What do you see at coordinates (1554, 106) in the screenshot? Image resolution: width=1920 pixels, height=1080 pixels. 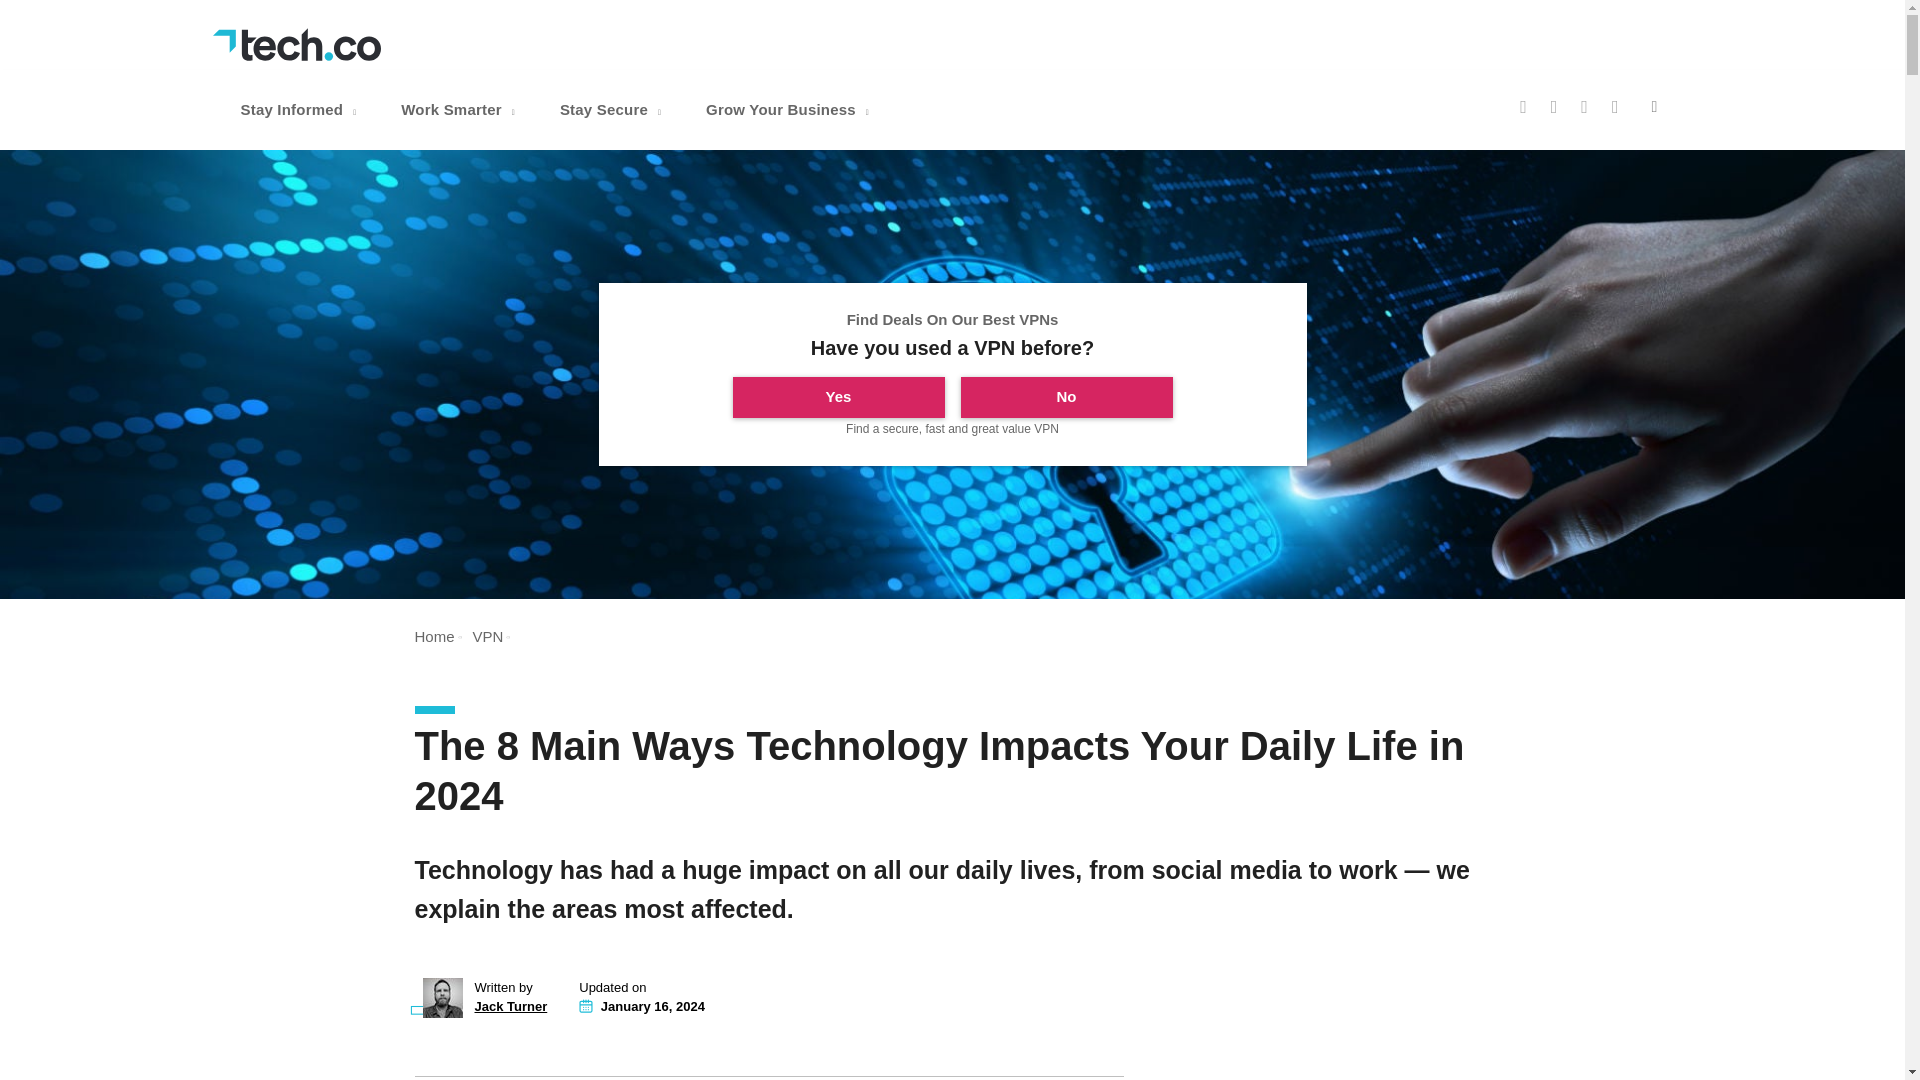 I see `twitter-x` at bounding box center [1554, 106].